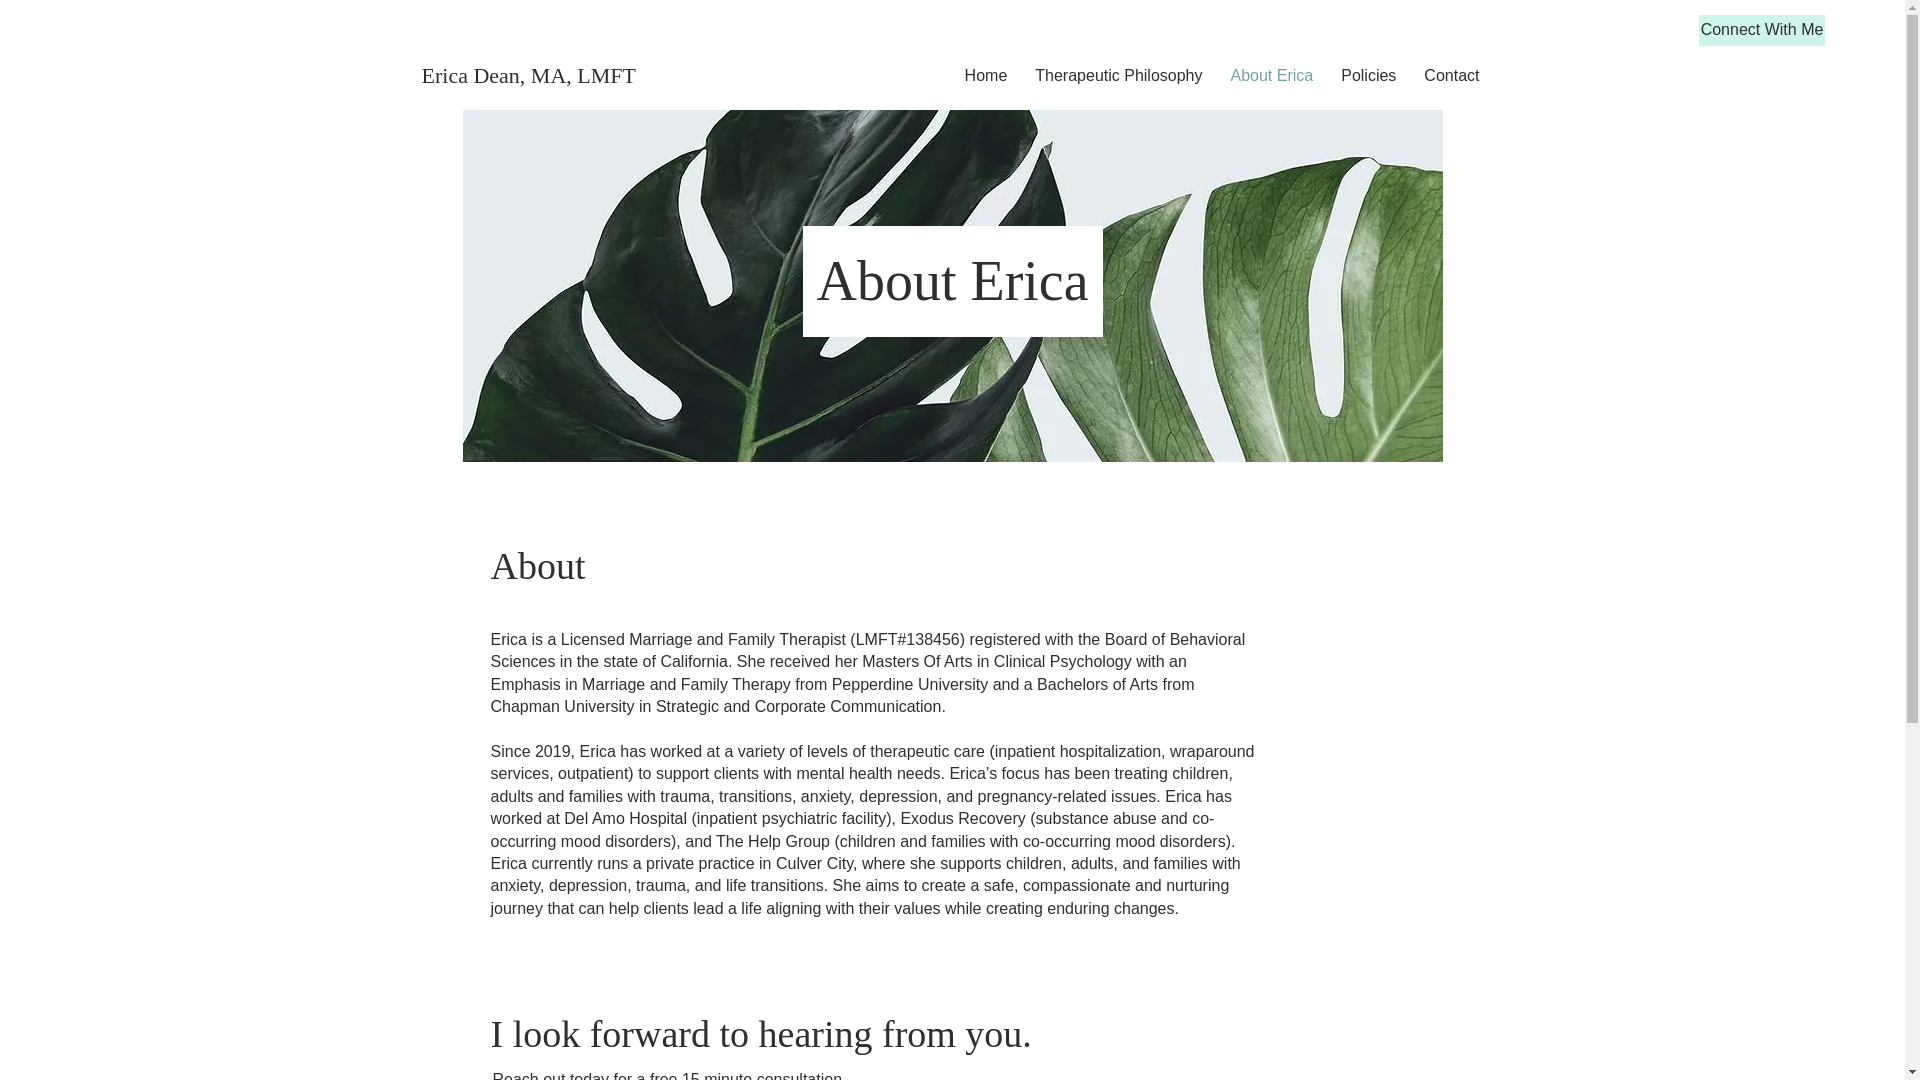  Describe the element at coordinates (986, 76) in the screenshot. I see `Home` at that location.